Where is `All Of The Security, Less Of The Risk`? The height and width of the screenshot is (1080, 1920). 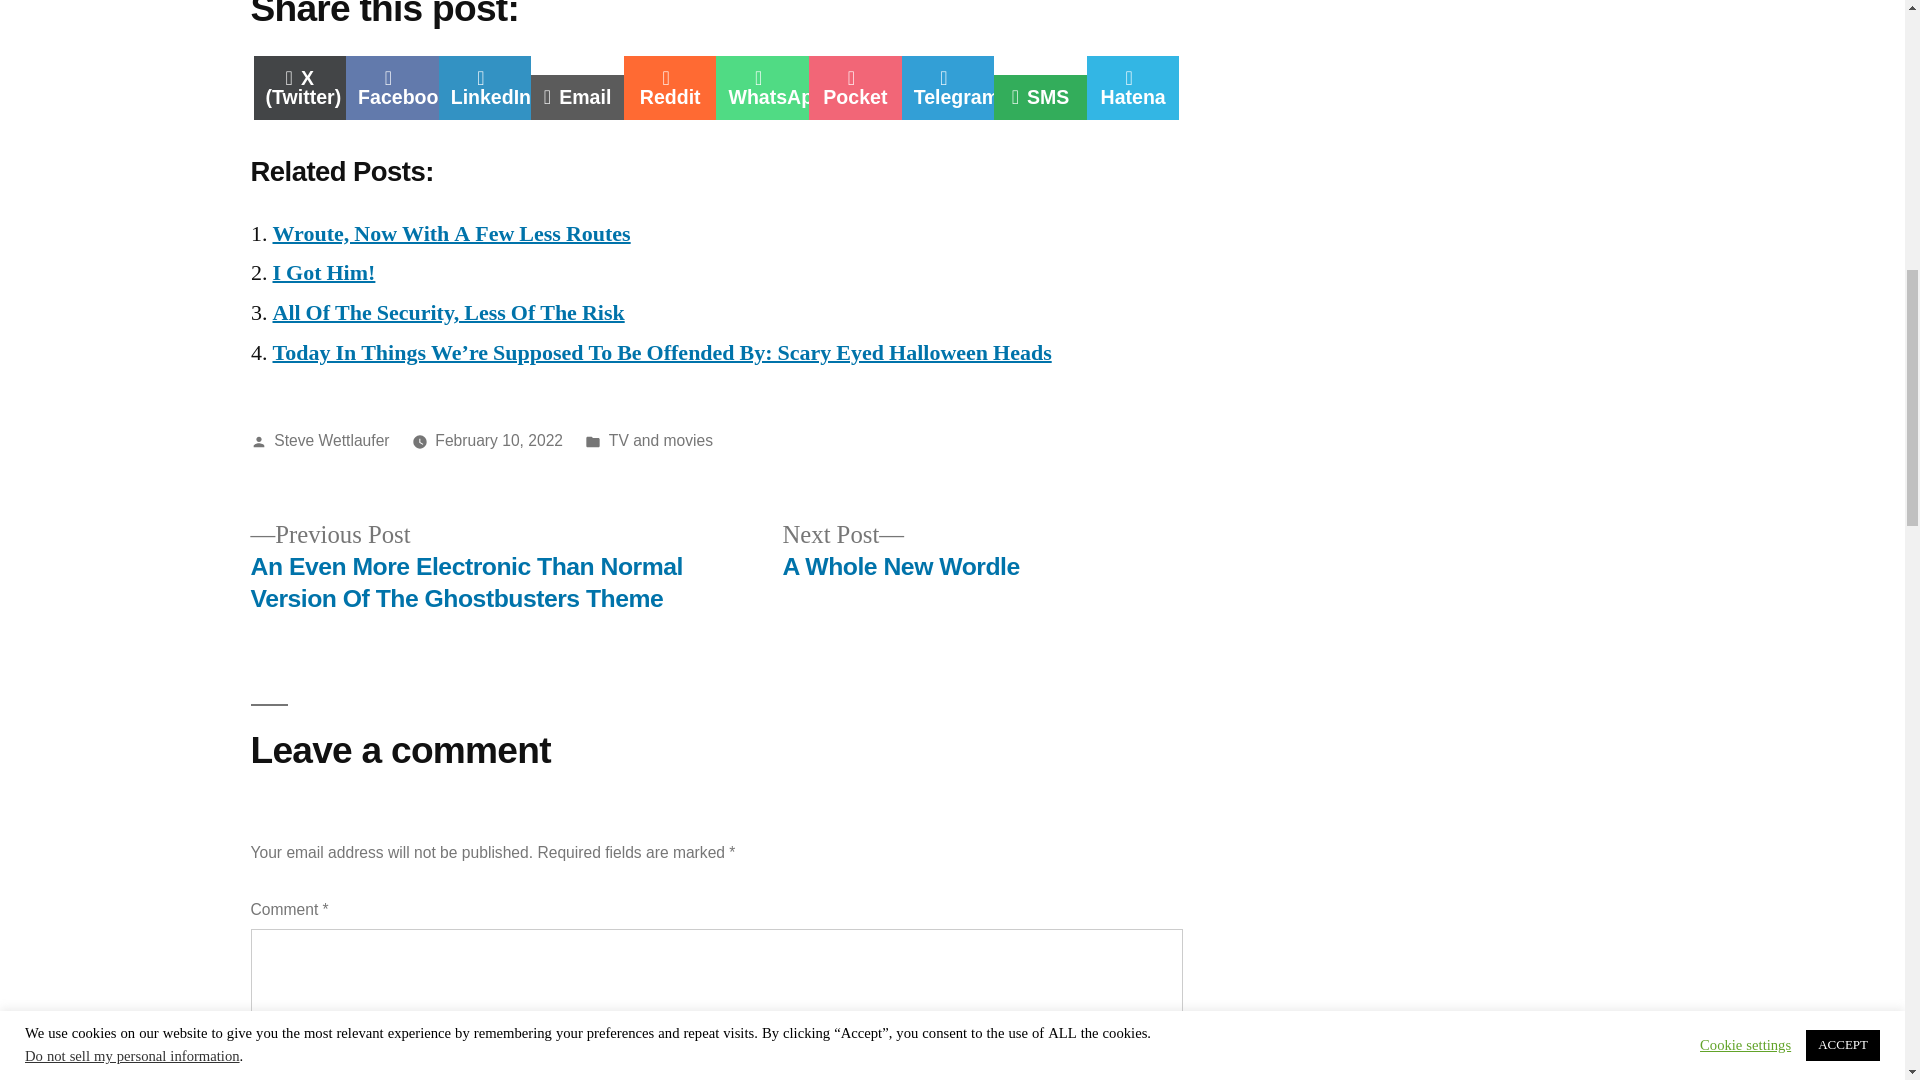
All Of The Security, Less Of The Risk is located at coordinates (900, 551).